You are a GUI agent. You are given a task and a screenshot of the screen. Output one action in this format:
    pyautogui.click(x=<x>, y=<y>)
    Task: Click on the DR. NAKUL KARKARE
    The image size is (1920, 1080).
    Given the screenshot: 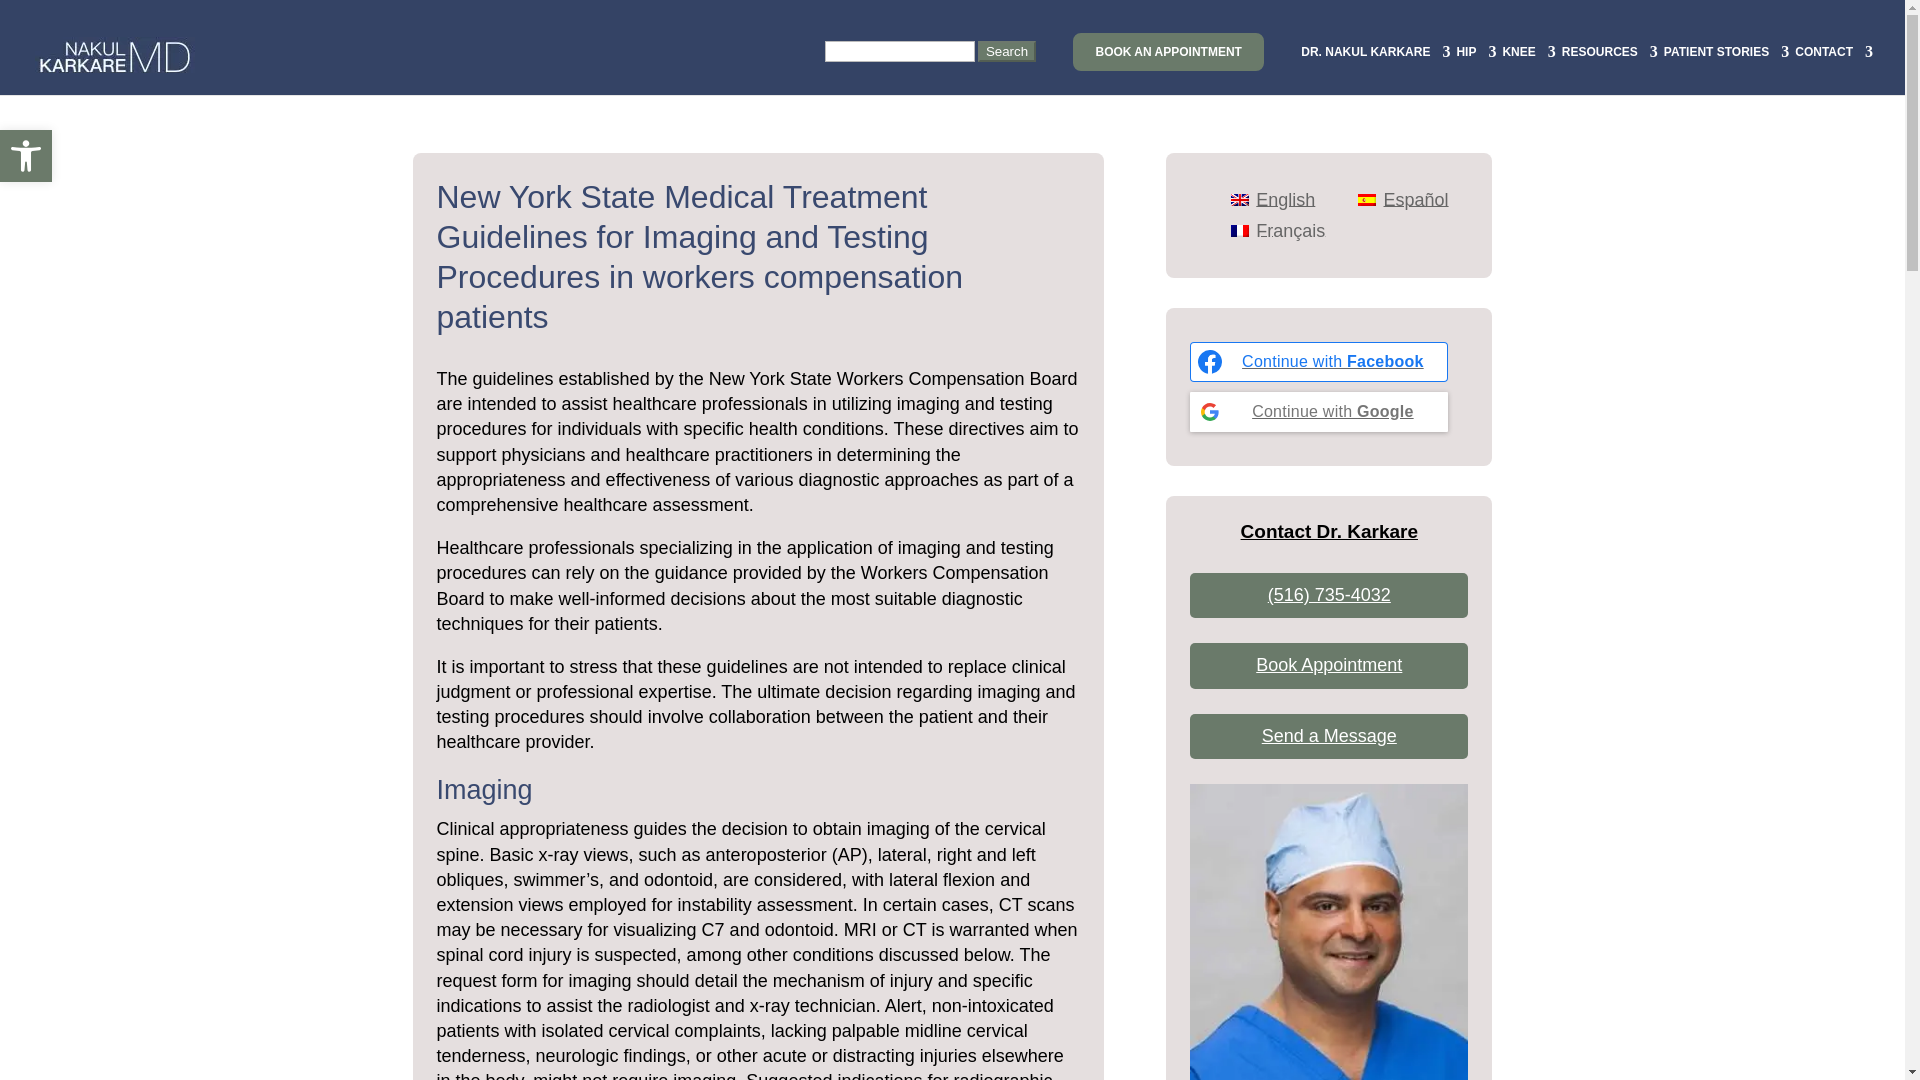 What is the action you would take?
    pyautogui.click(x=1375, y=68)
    